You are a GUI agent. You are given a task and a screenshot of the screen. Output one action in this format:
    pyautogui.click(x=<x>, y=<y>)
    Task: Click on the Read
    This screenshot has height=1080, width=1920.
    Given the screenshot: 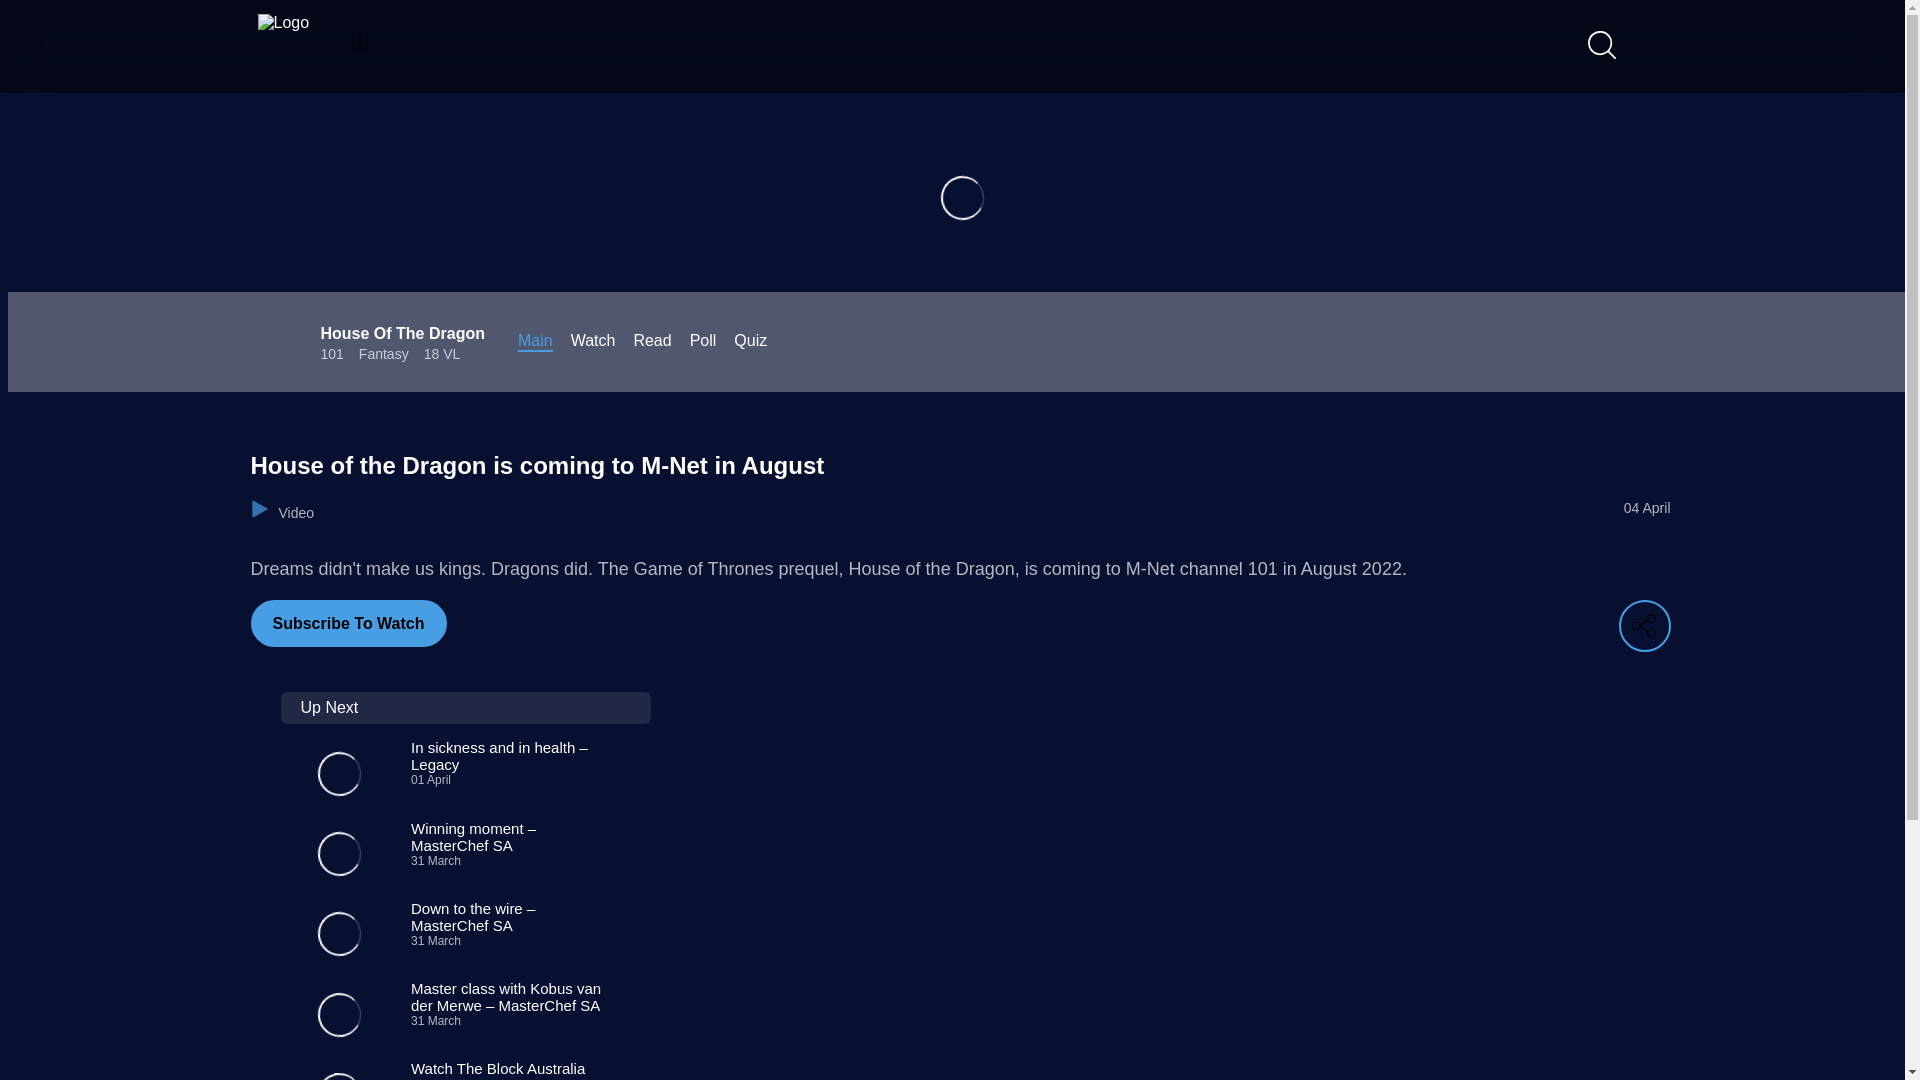 What is the action you would take?
    pyautogui.click(x=593, y=342)
    